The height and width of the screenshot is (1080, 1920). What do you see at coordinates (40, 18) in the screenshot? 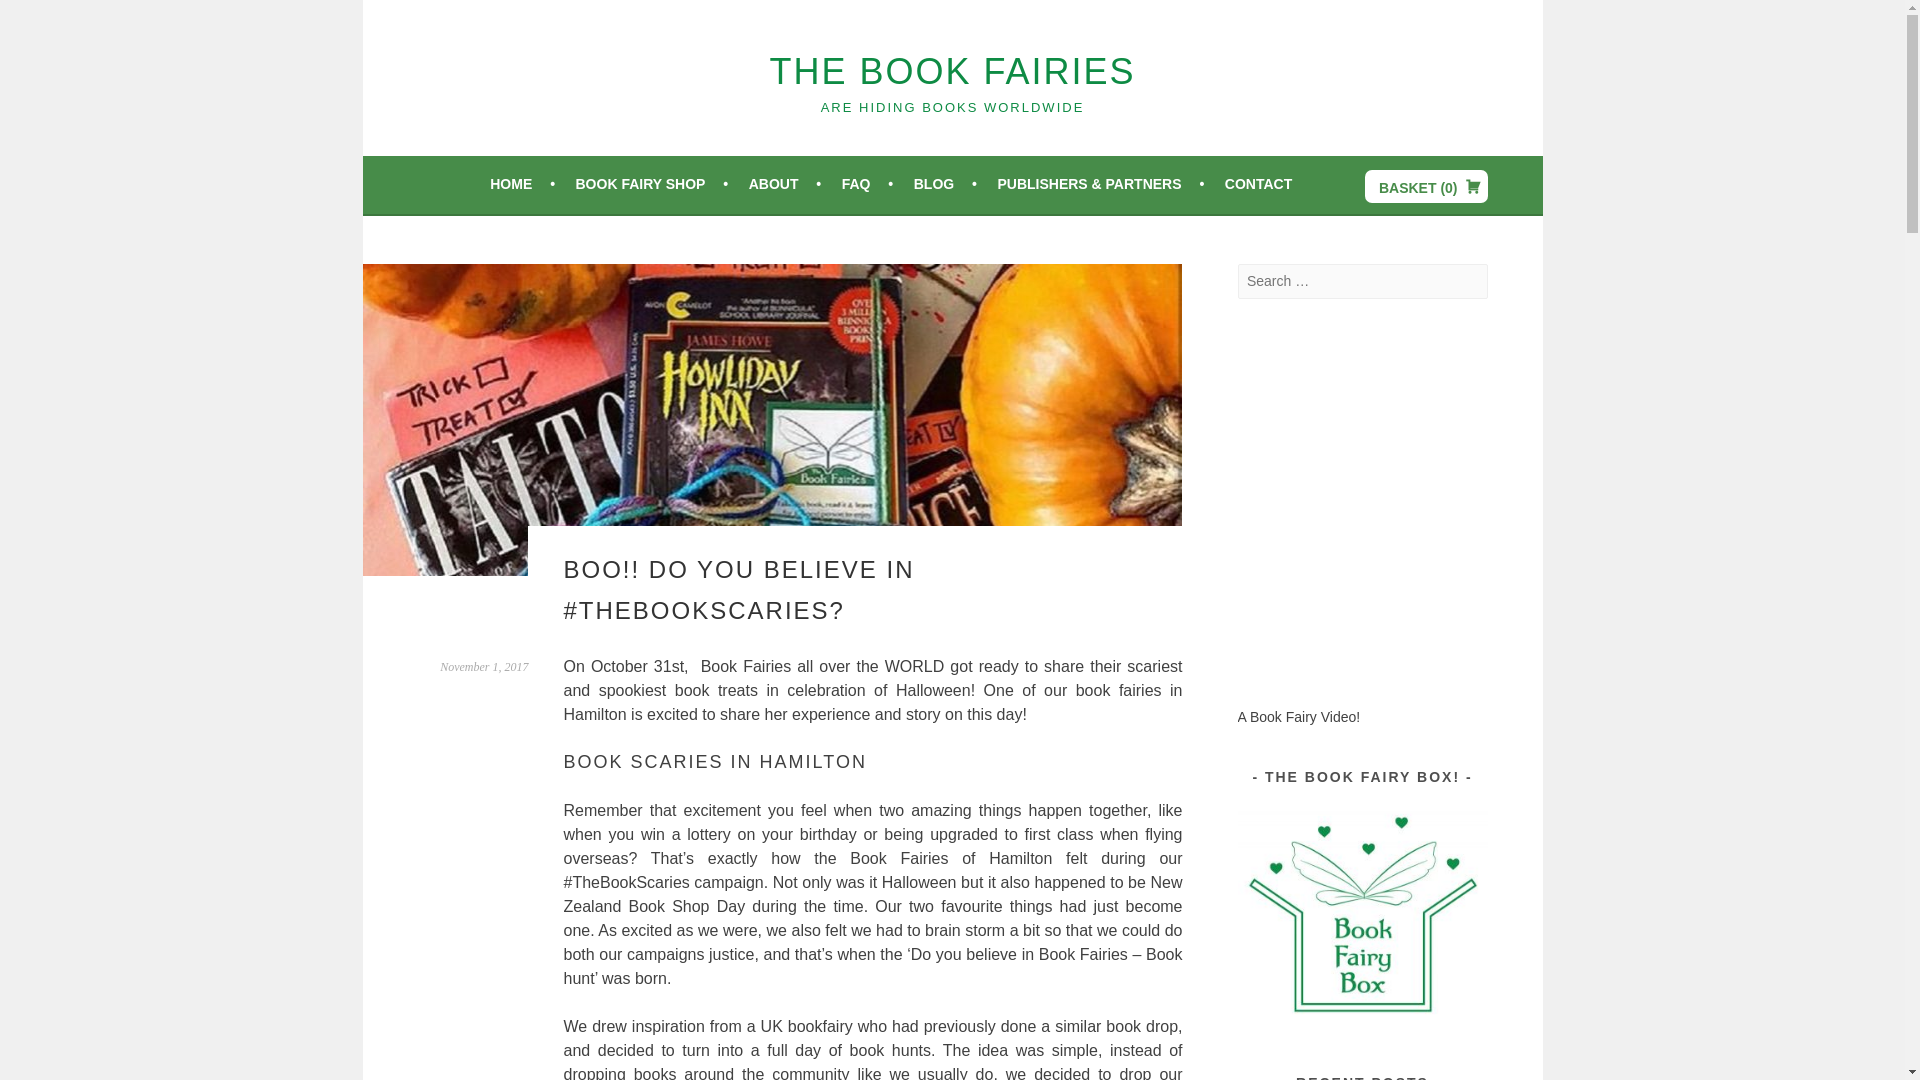
I see `Search` at bounding box center [40, 18].